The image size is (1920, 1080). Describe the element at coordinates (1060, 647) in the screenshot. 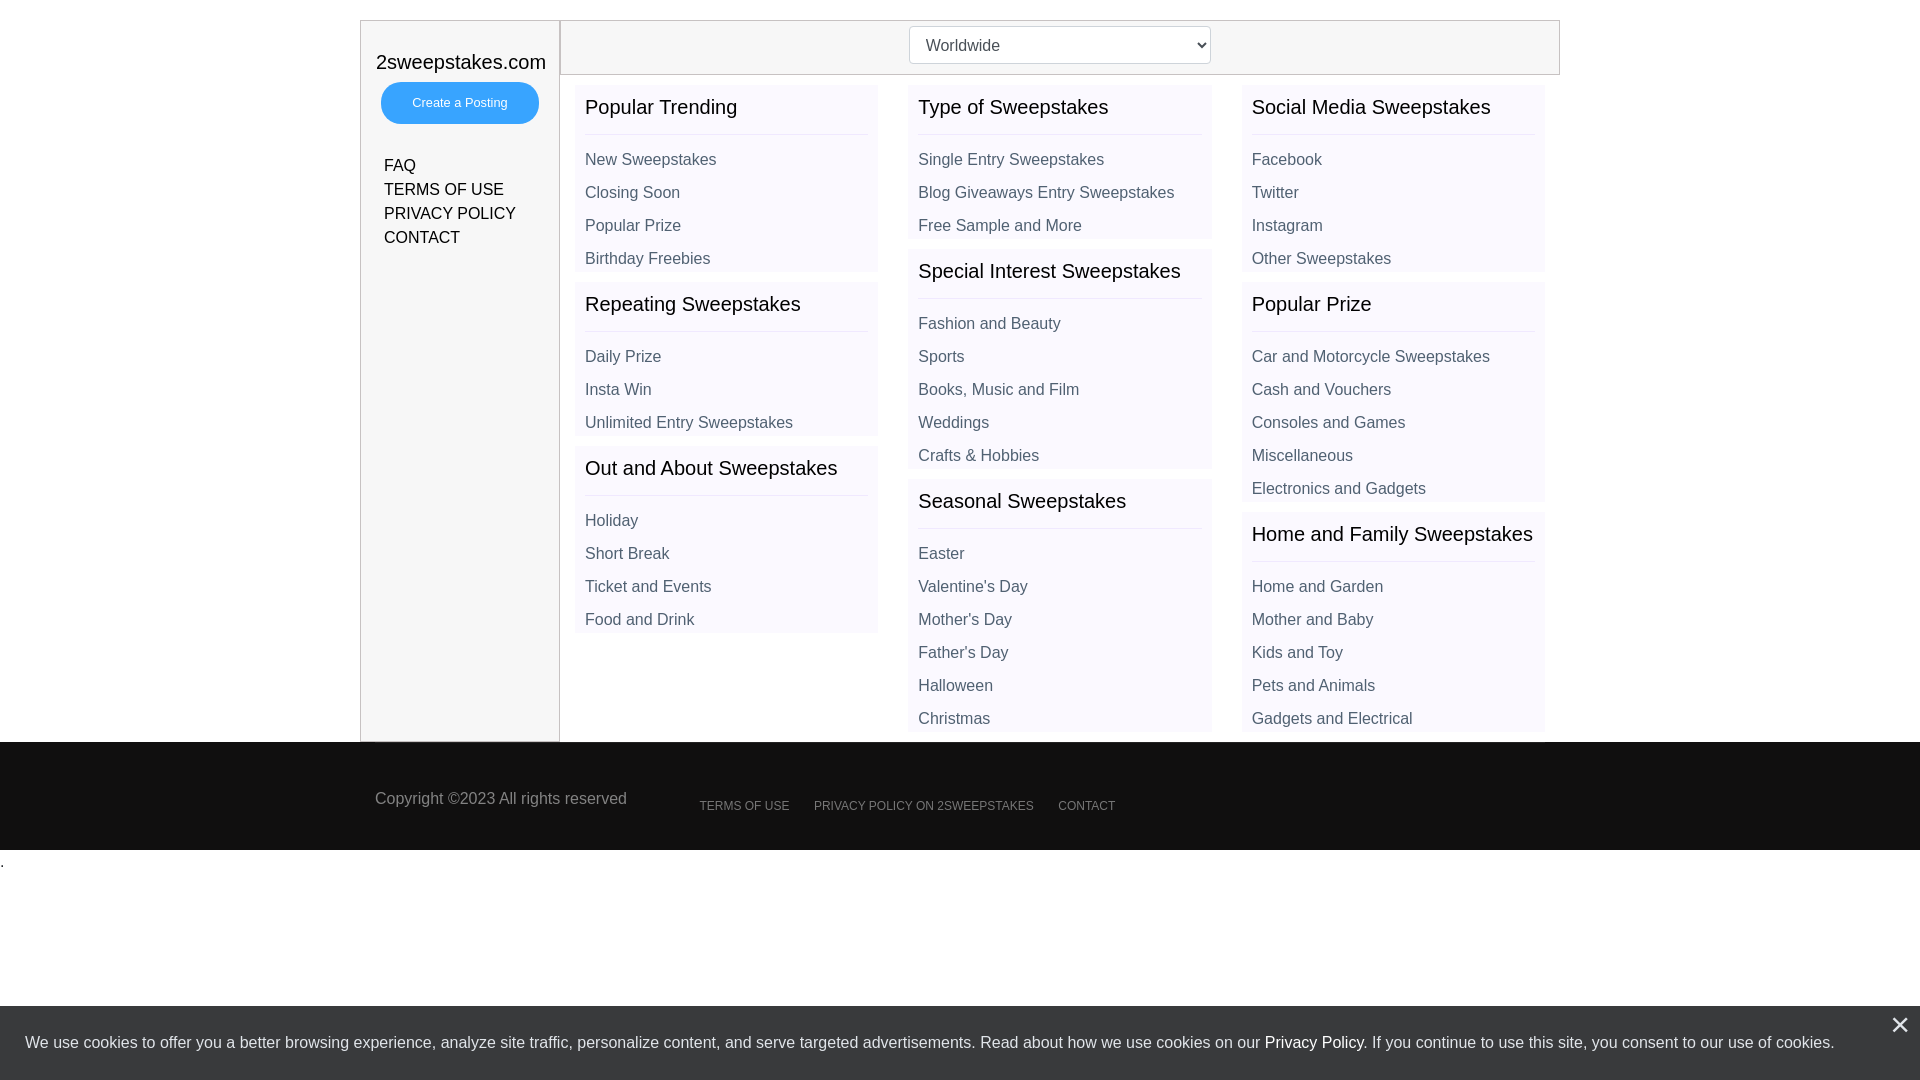

I see `Father's Day` at that location.